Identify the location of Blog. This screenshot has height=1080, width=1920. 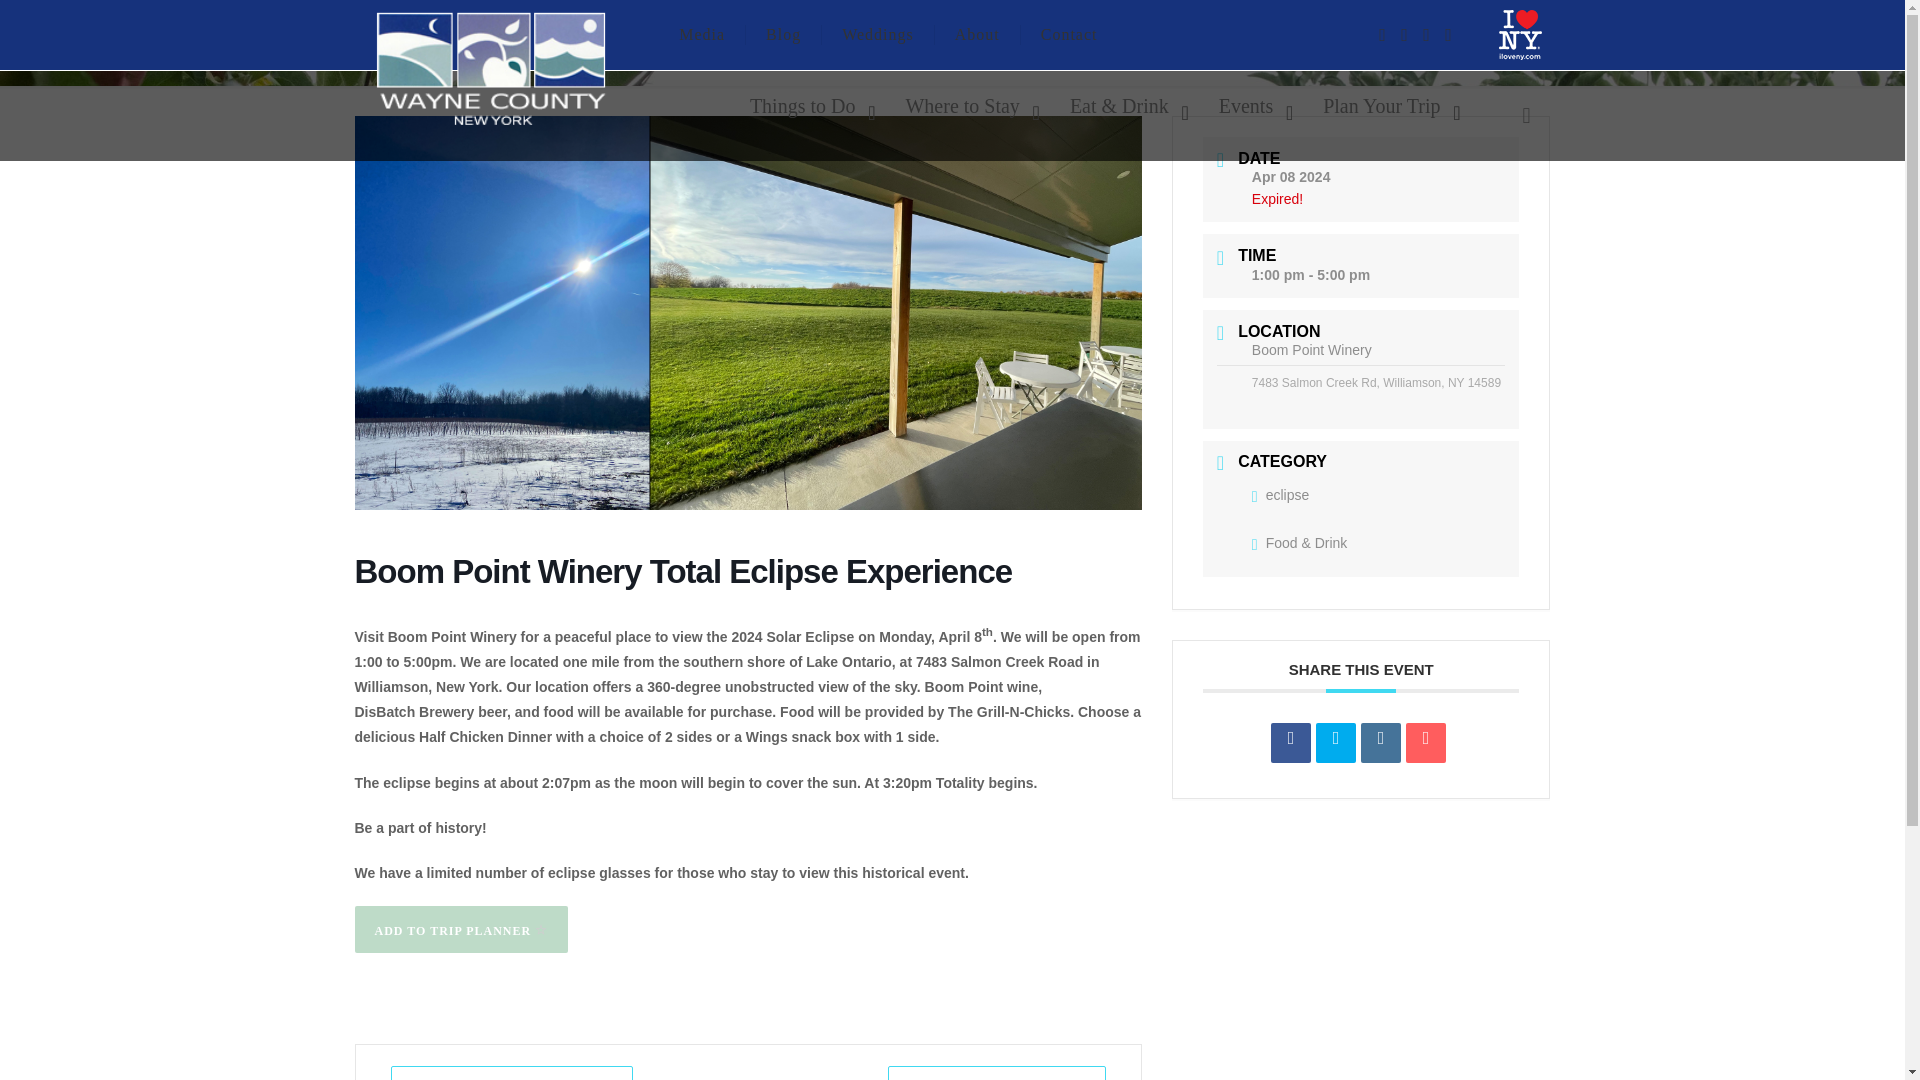
(784, 35).